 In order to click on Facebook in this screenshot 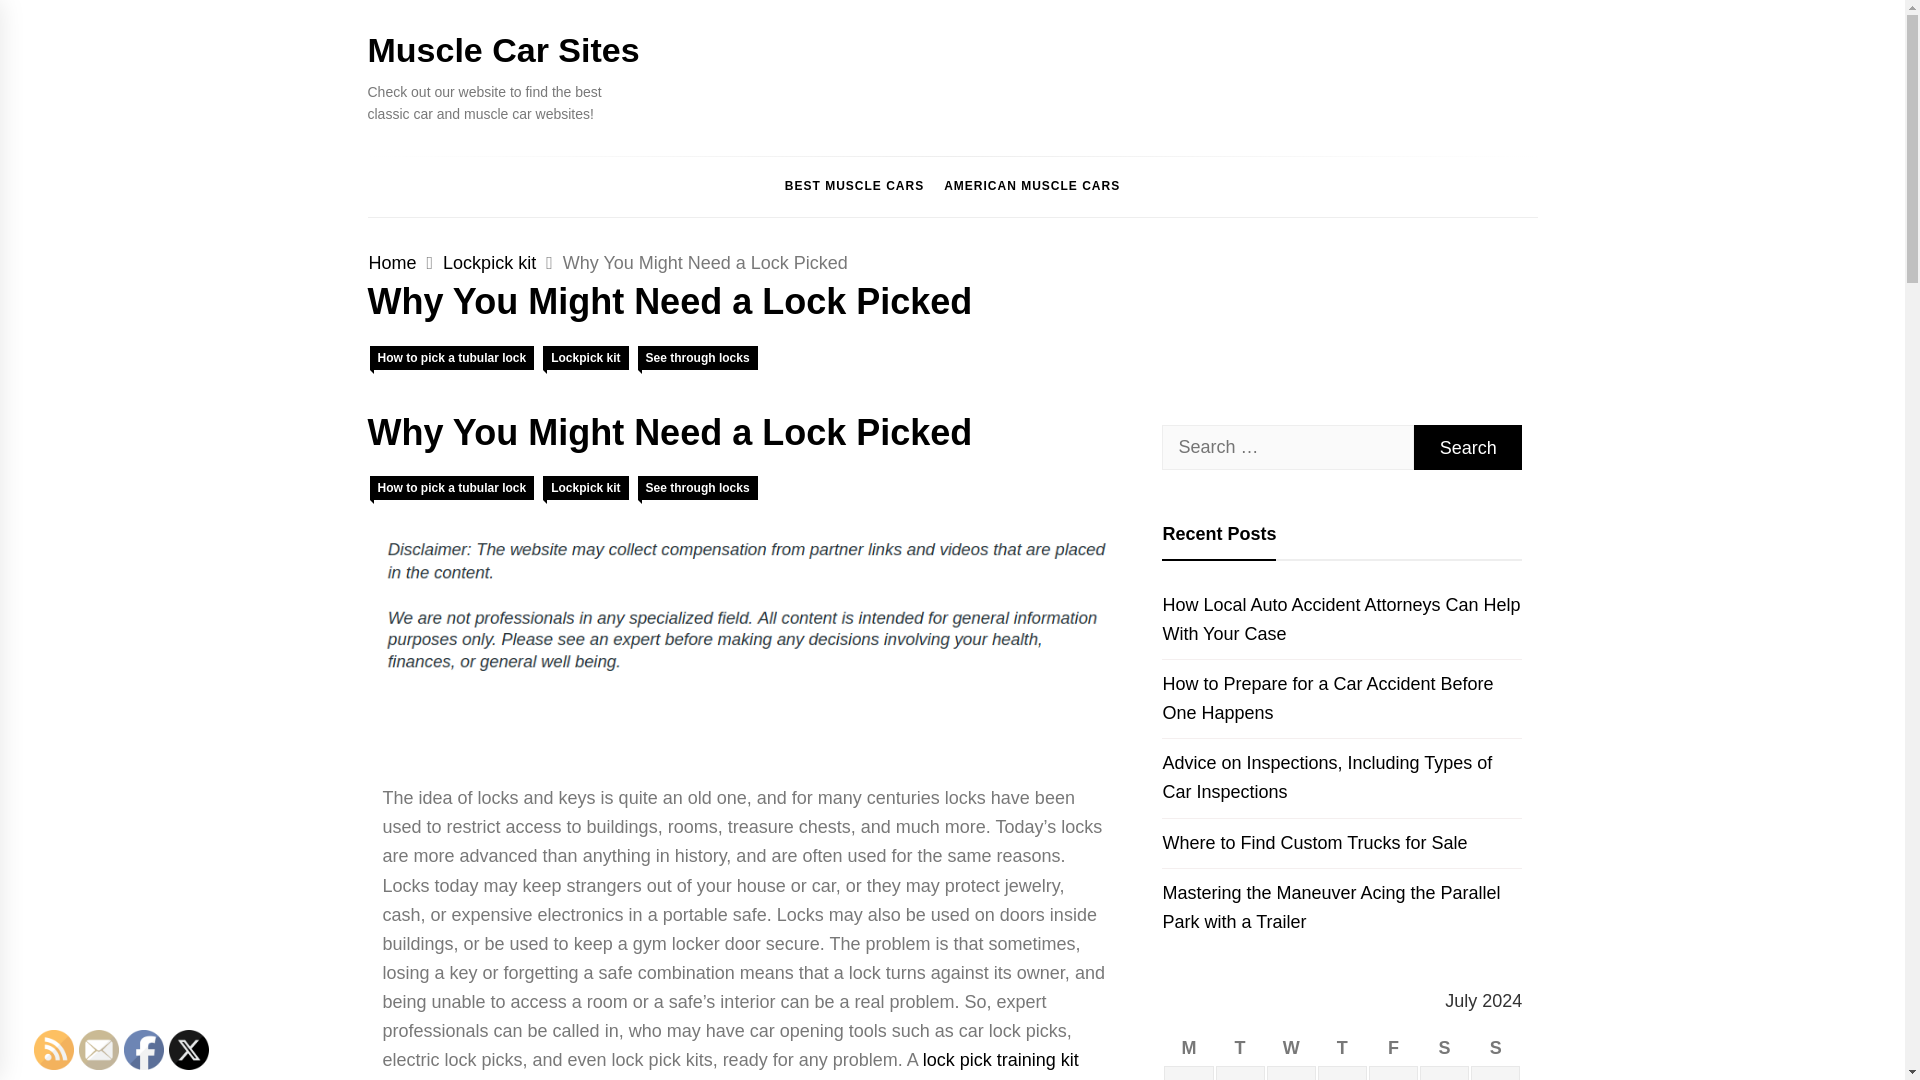, I will do `click(144, 1050)`.